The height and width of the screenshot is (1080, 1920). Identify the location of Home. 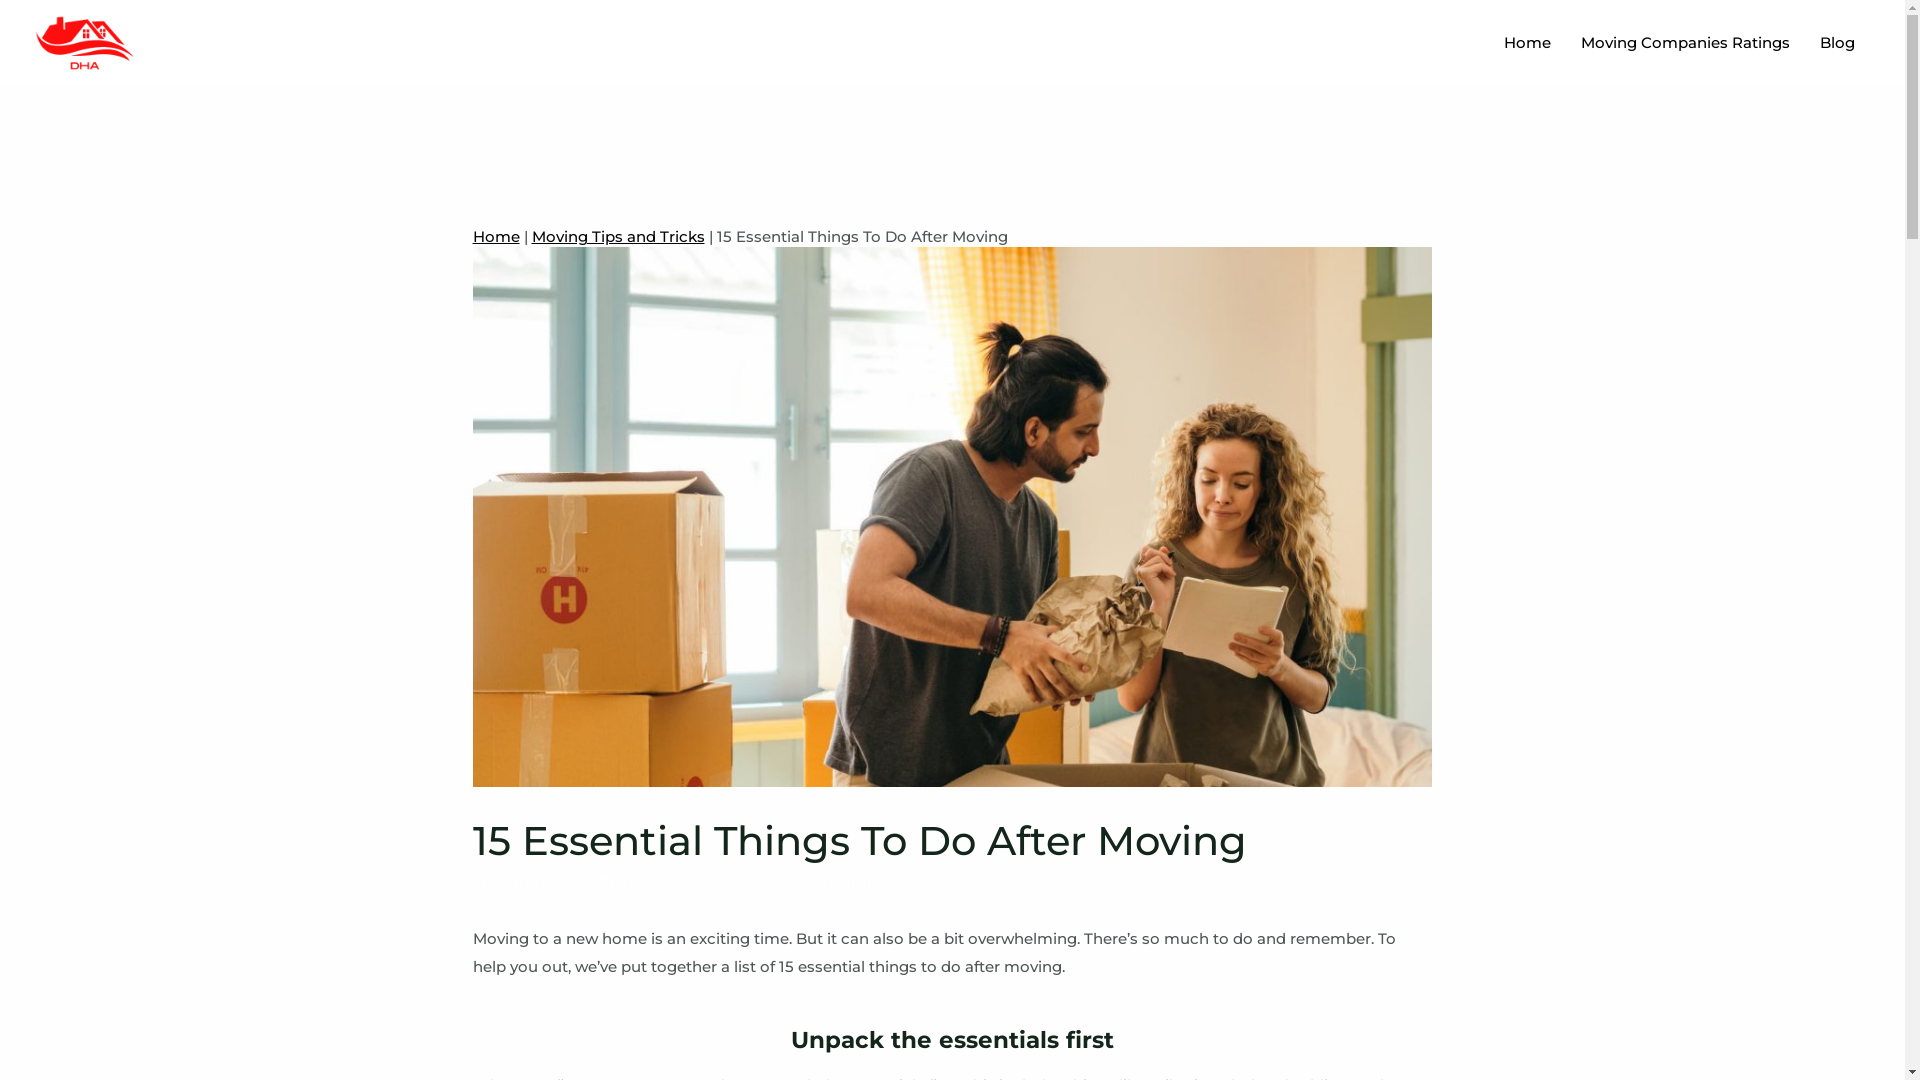
(1528, 42).